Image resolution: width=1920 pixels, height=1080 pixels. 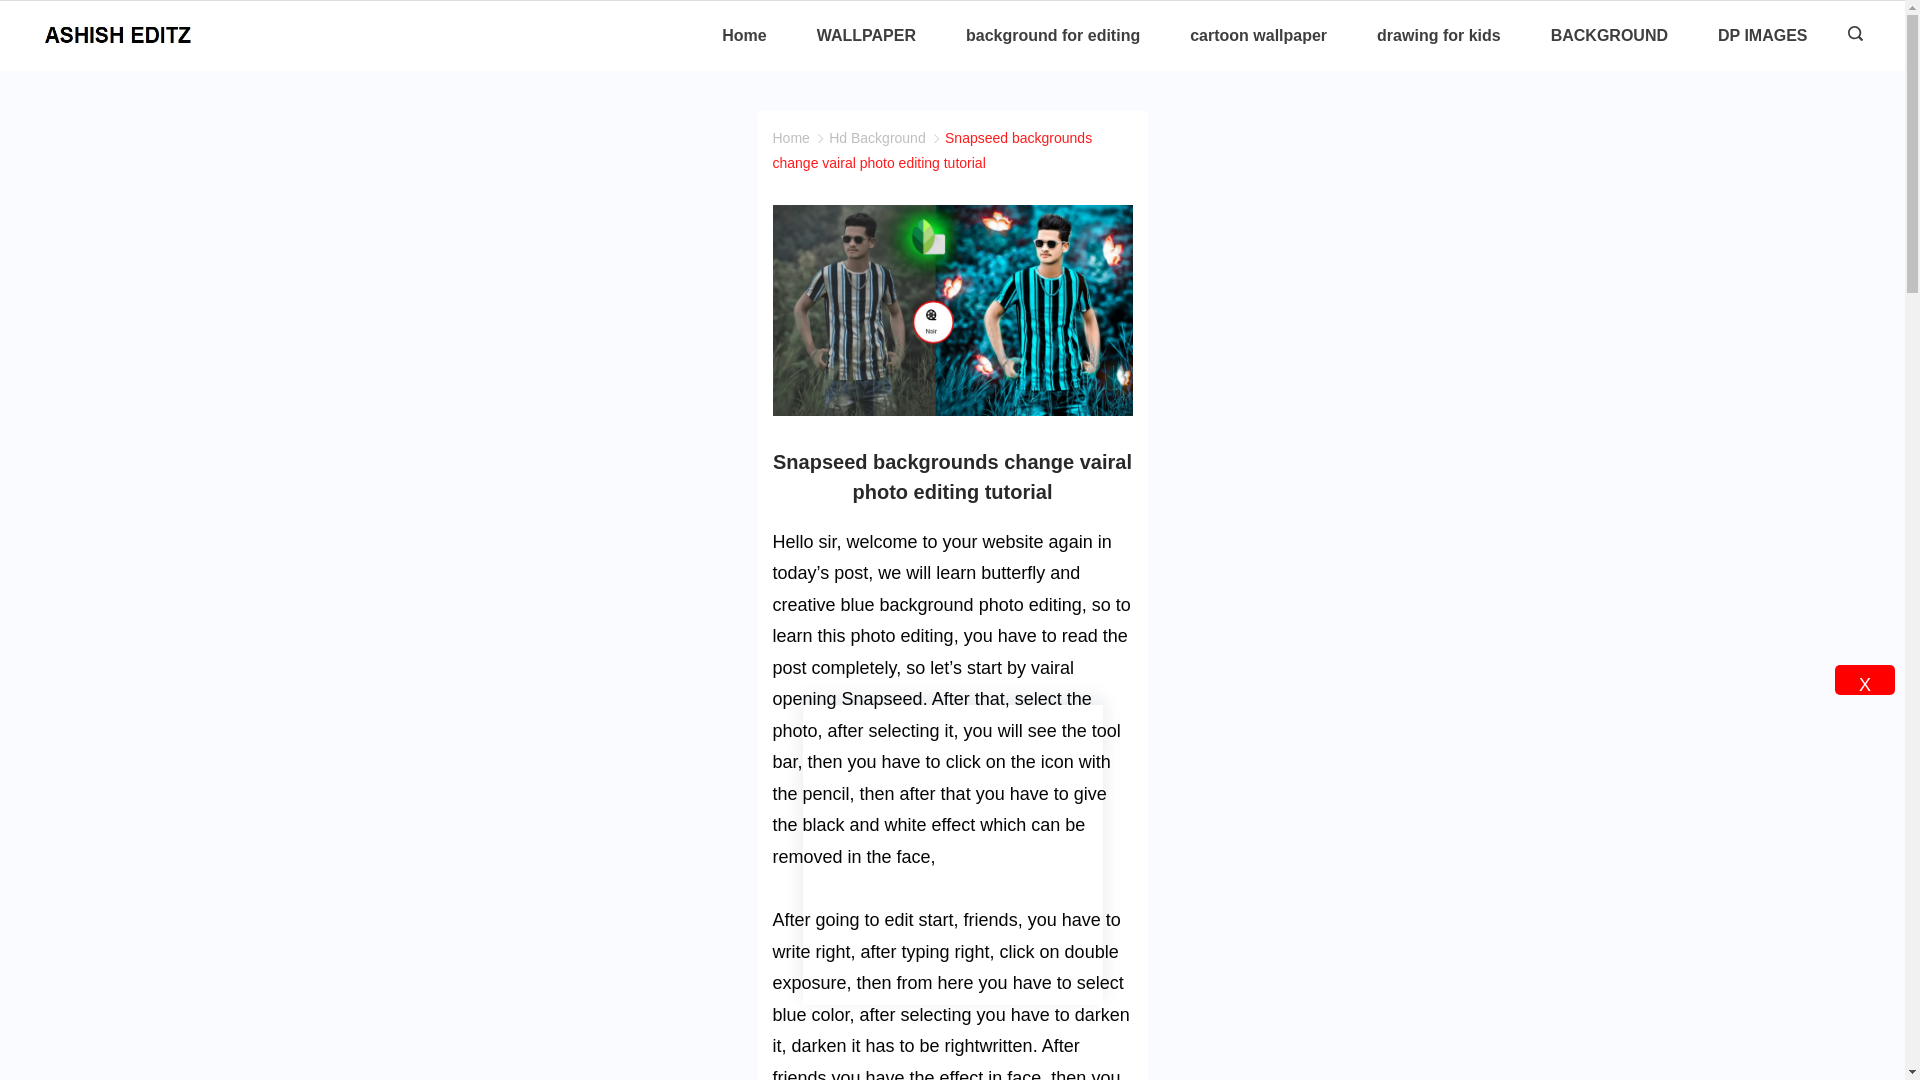 I want to click on background for editing, so click(x=1052, y=36).